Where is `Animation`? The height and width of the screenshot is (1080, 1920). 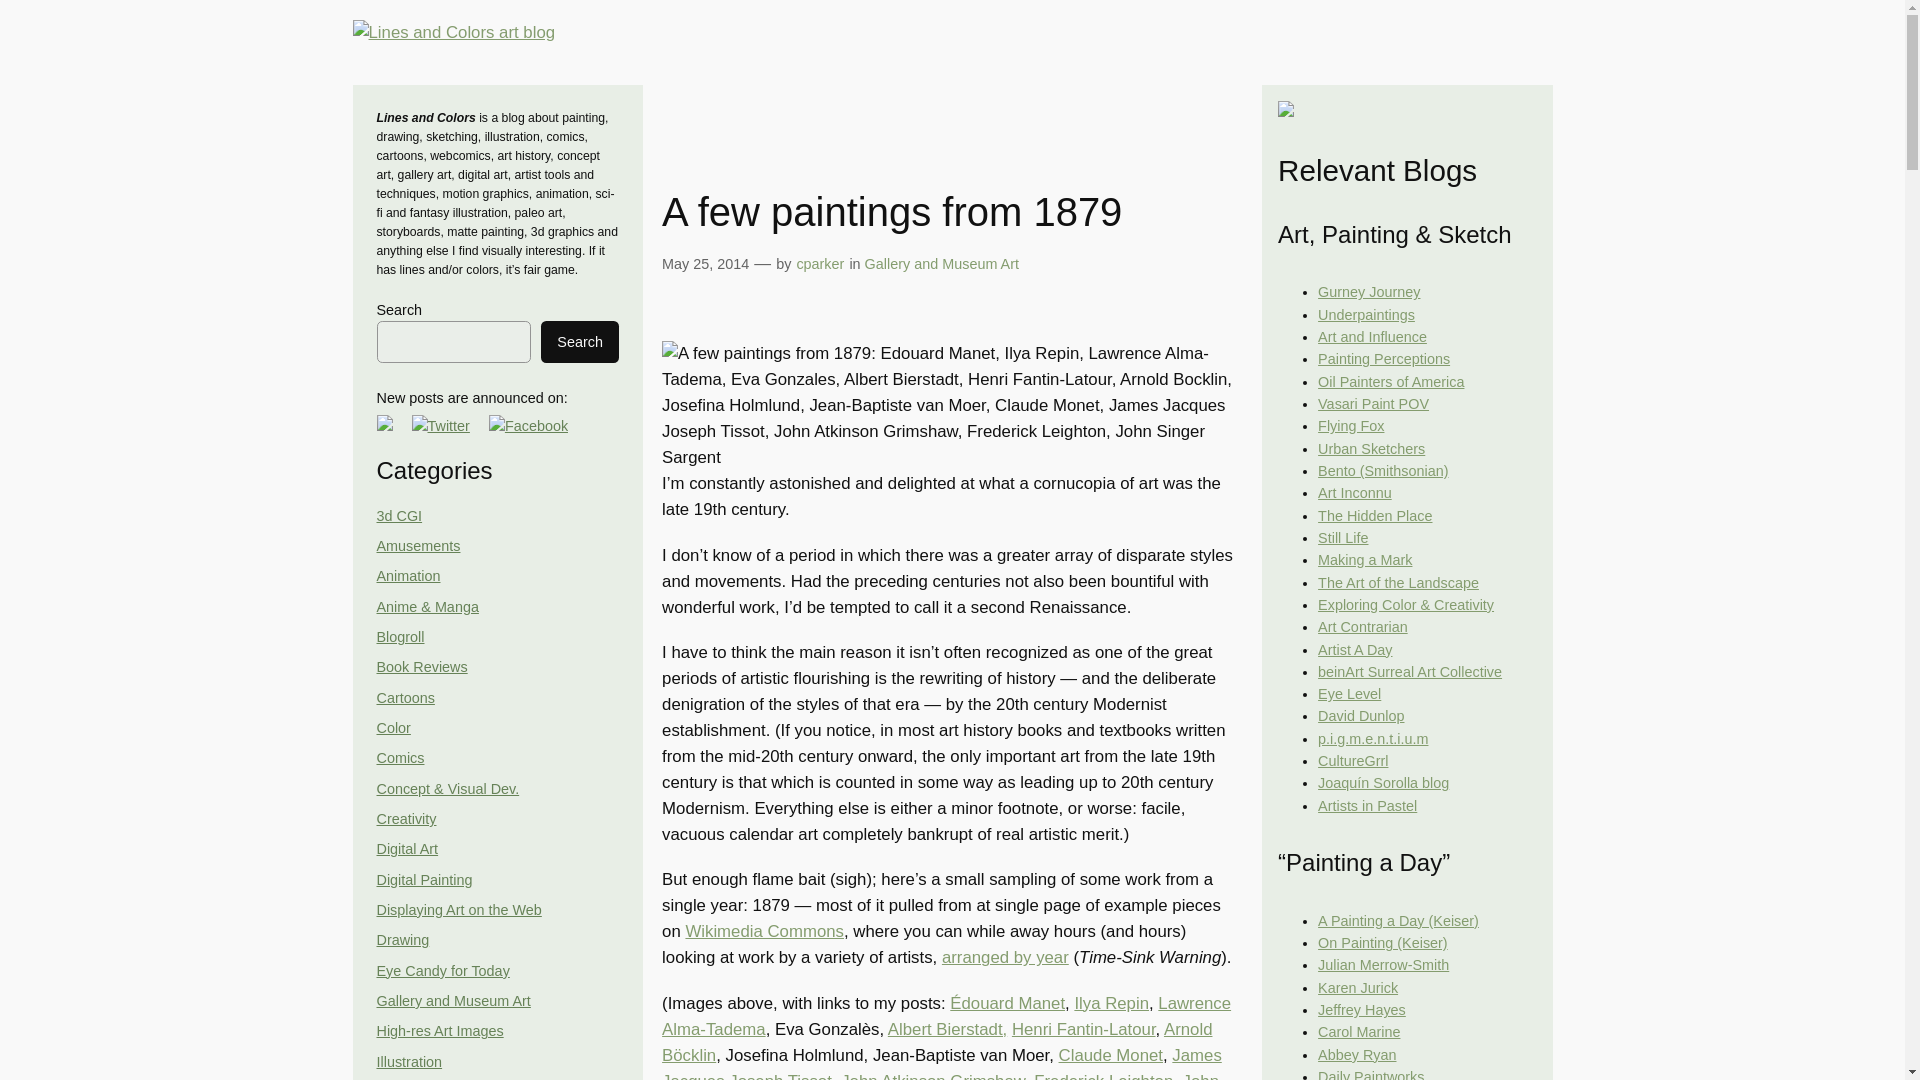 Animation is located at coordinates (408, 576).